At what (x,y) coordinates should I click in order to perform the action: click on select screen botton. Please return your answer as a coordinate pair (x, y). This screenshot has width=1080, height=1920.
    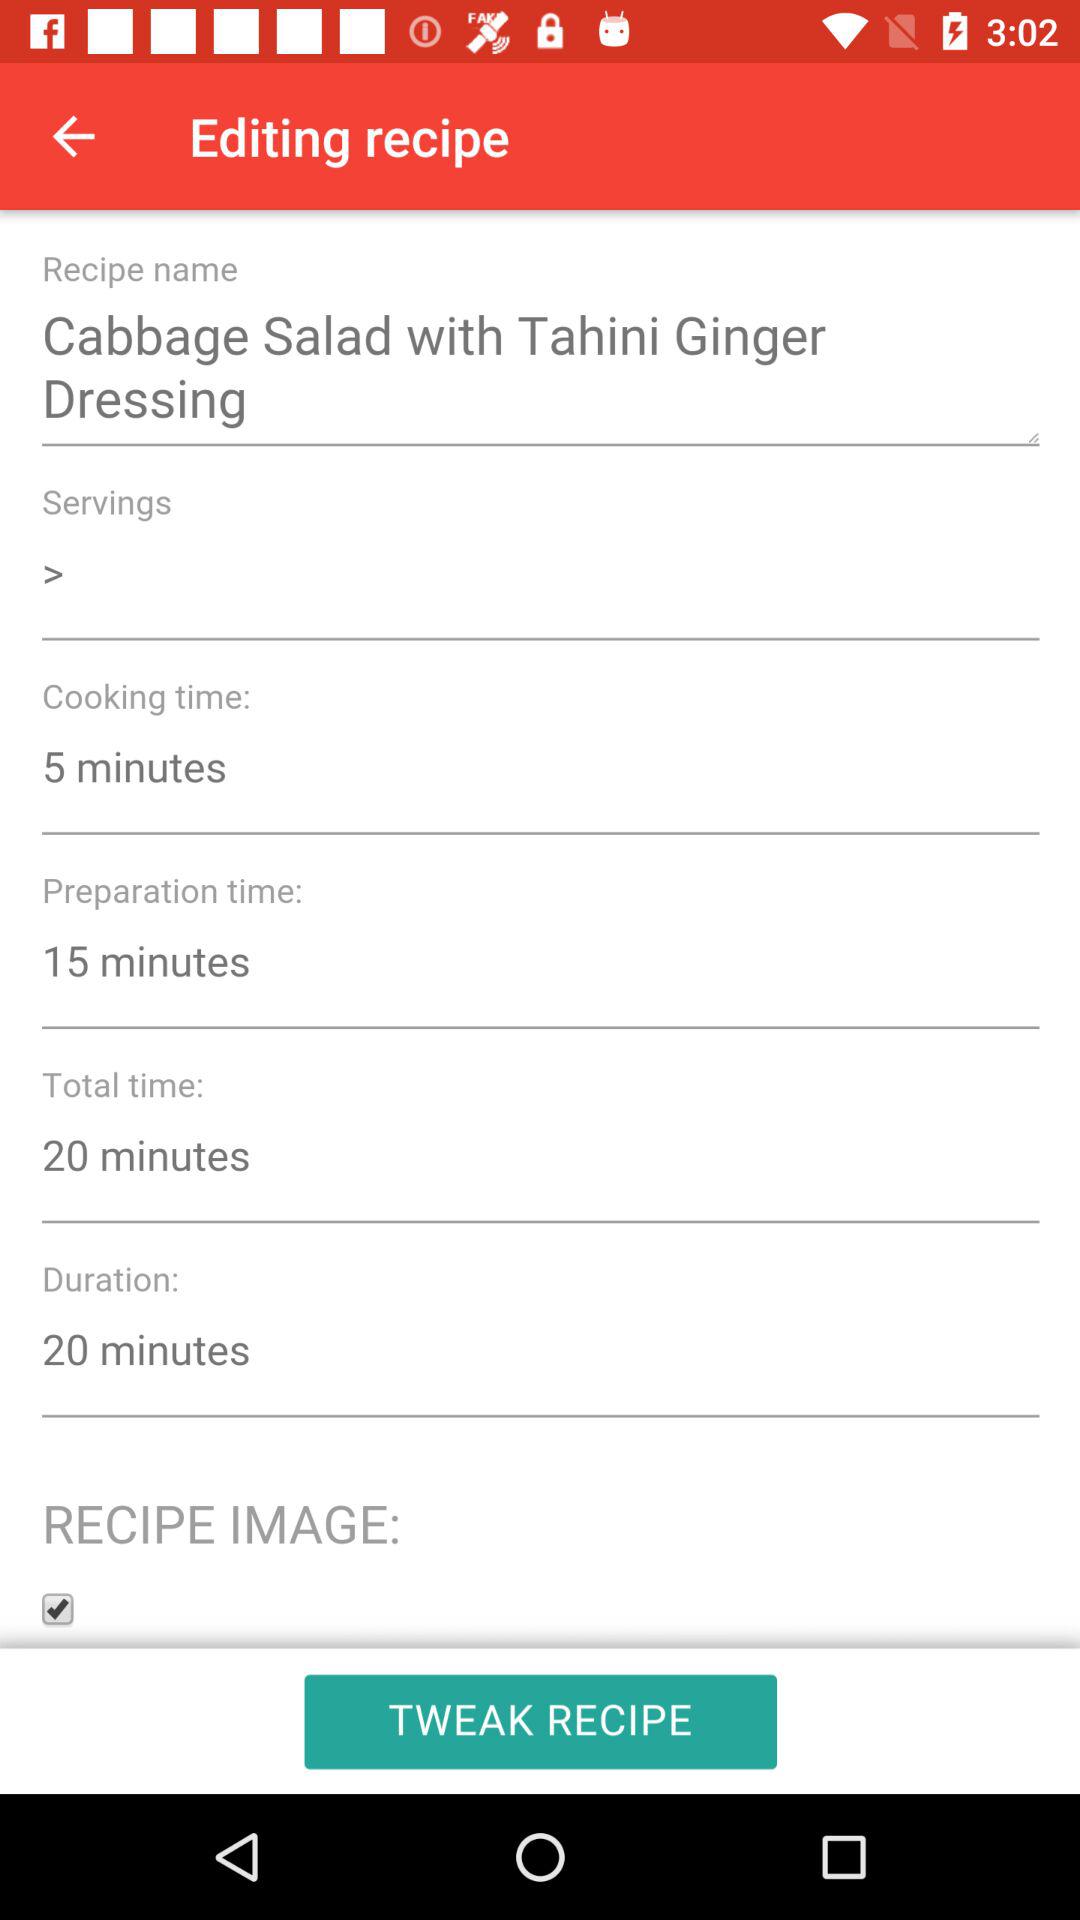
    Looking at the image, I should click on (540, 1002).